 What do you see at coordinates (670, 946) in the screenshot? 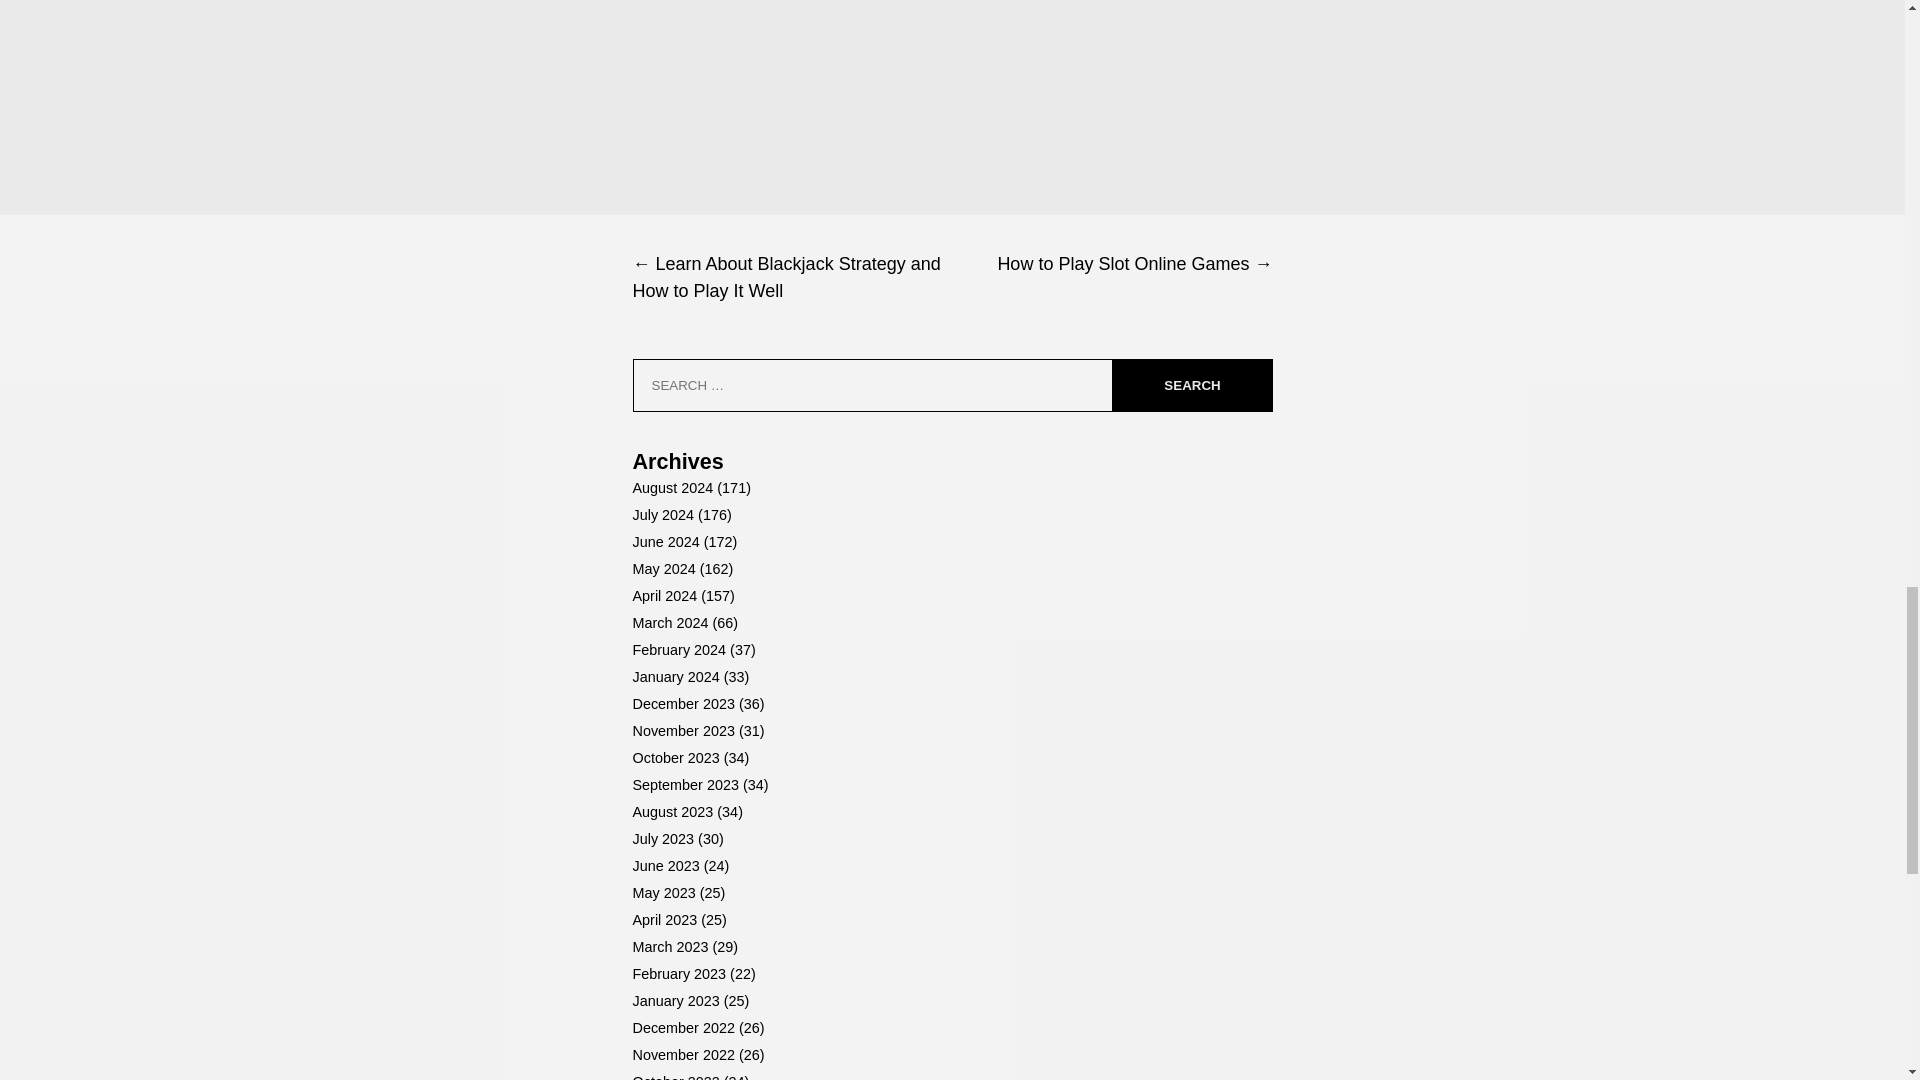
I see `March 2023` at bounding box center [670, 946].